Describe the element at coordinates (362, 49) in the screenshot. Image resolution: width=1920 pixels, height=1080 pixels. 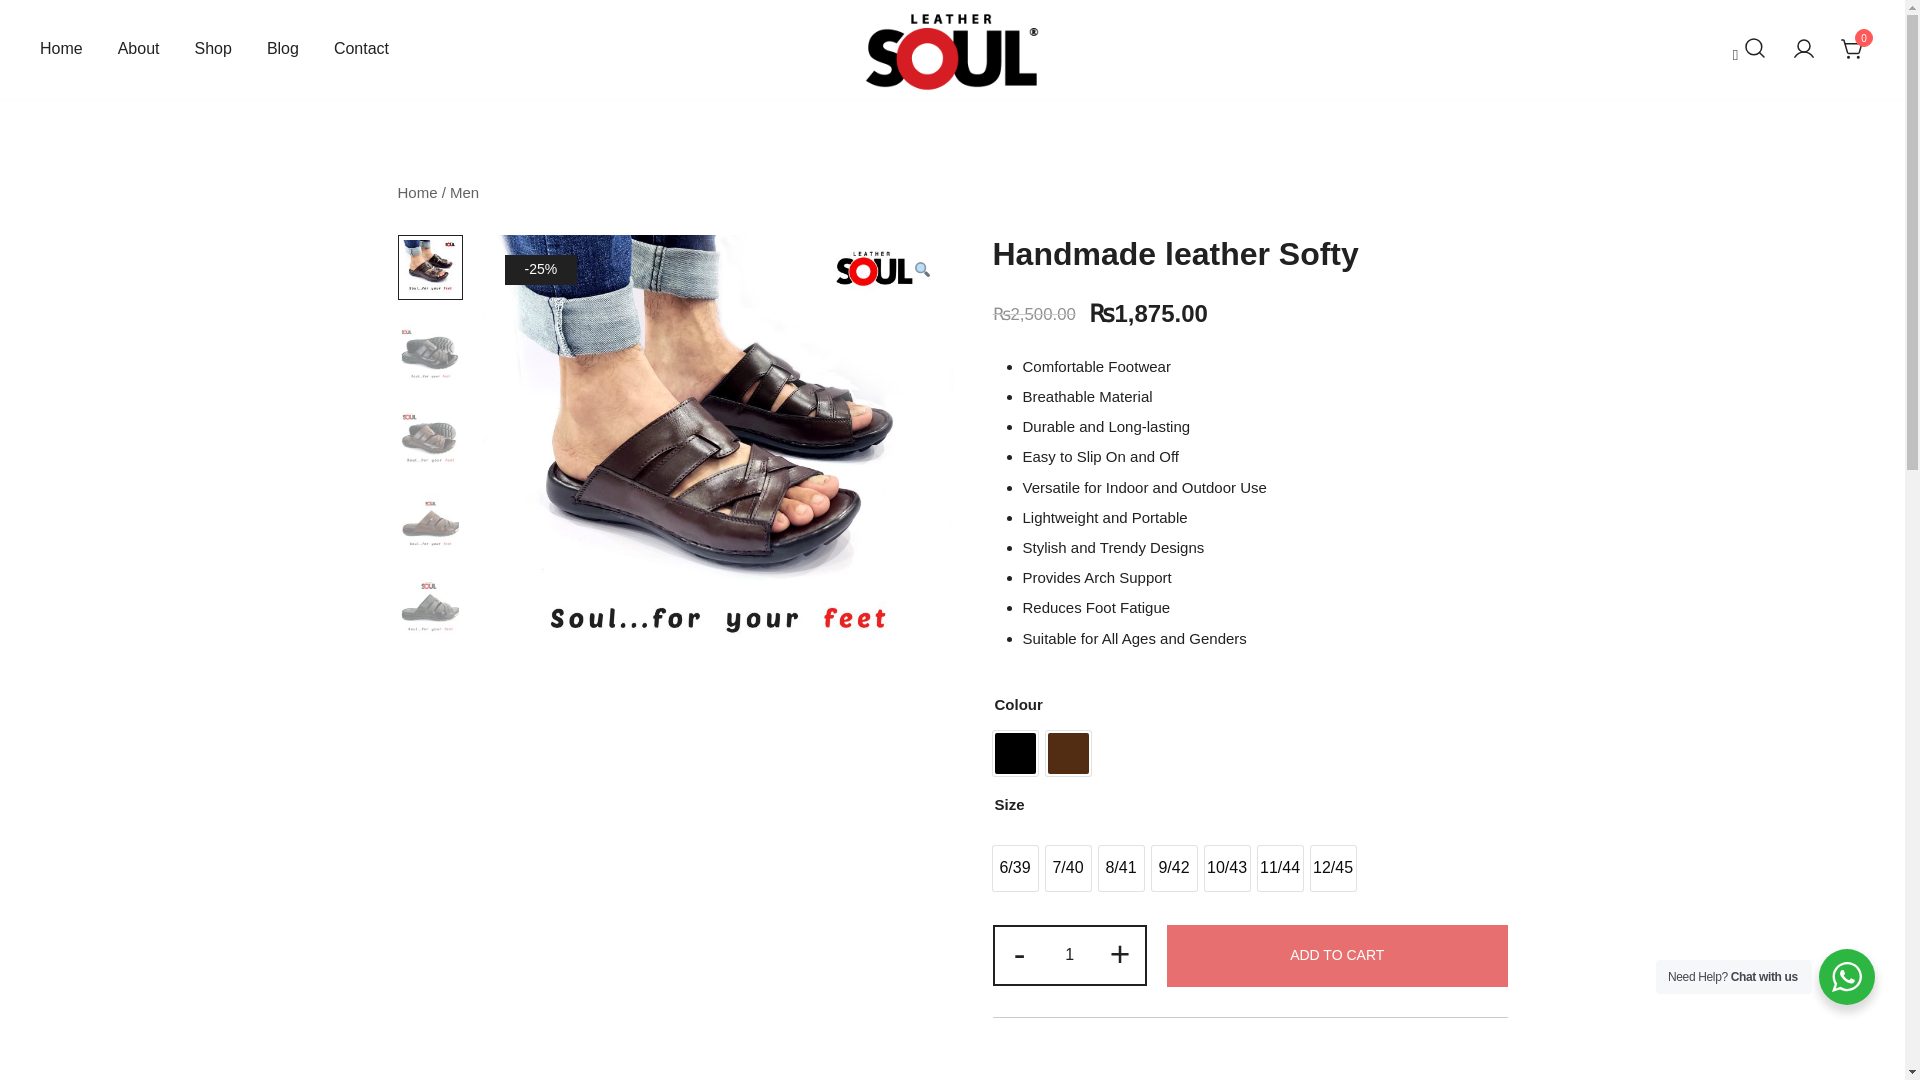
I see `Contact` at that location.